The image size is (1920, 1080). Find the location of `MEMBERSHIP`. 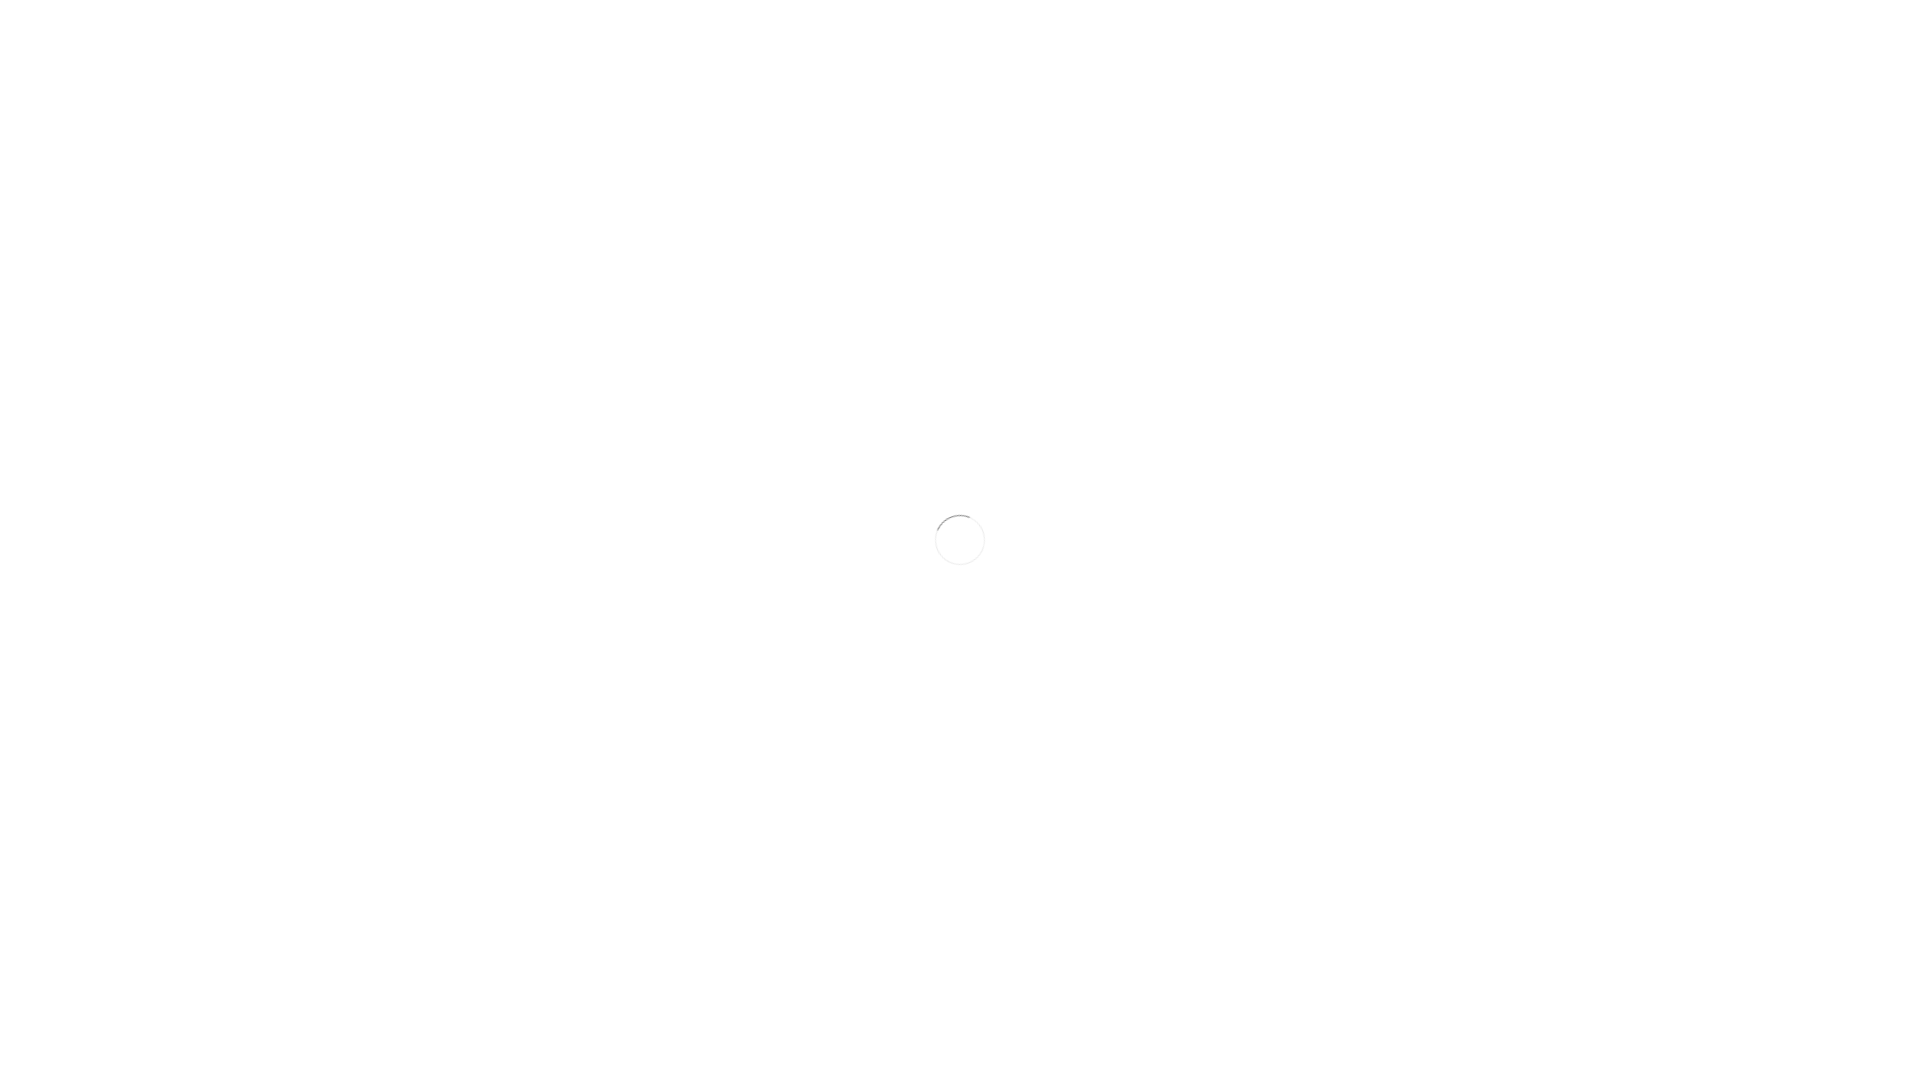

MEMBERSHIP is located at coordinates (961, 35).